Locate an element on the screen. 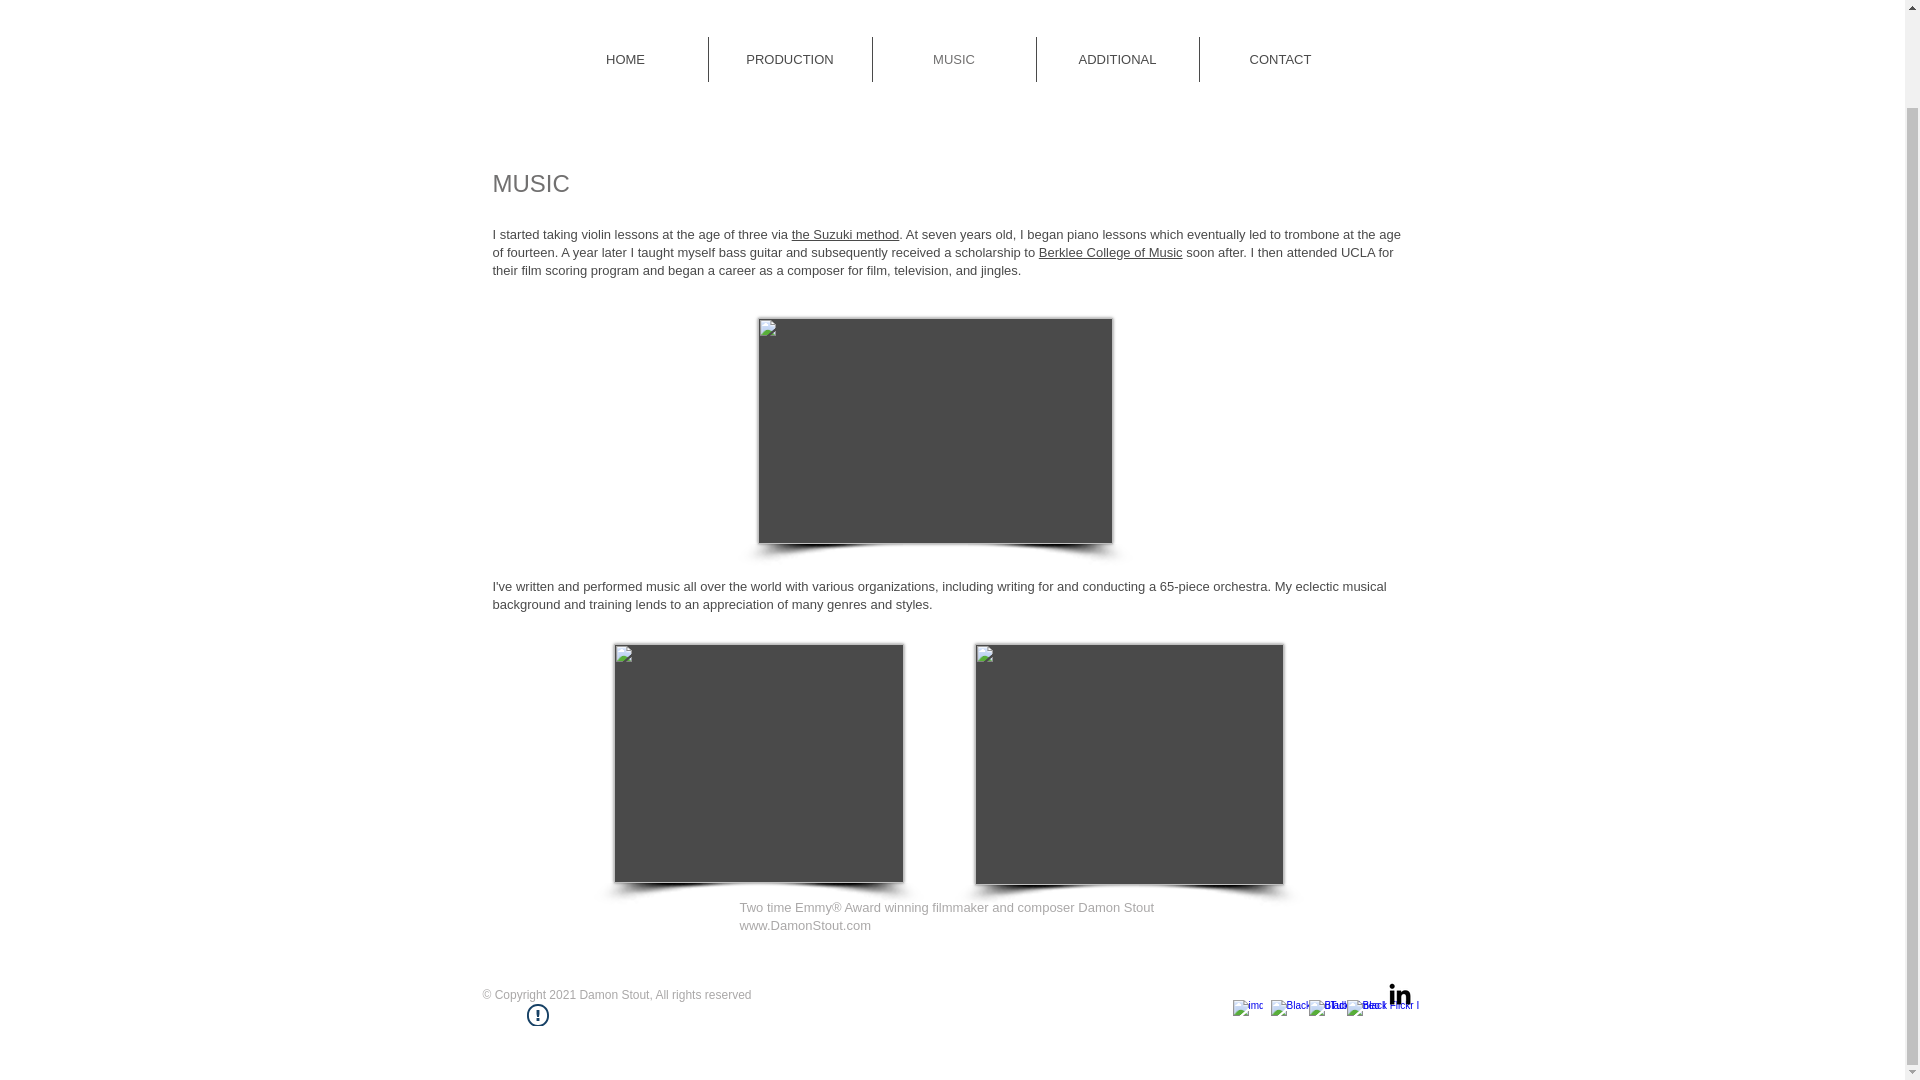 Image resolution: width=1920 pixels, height=1080 pixels. www.DamonStout.com is located at coordinates (805, 926).